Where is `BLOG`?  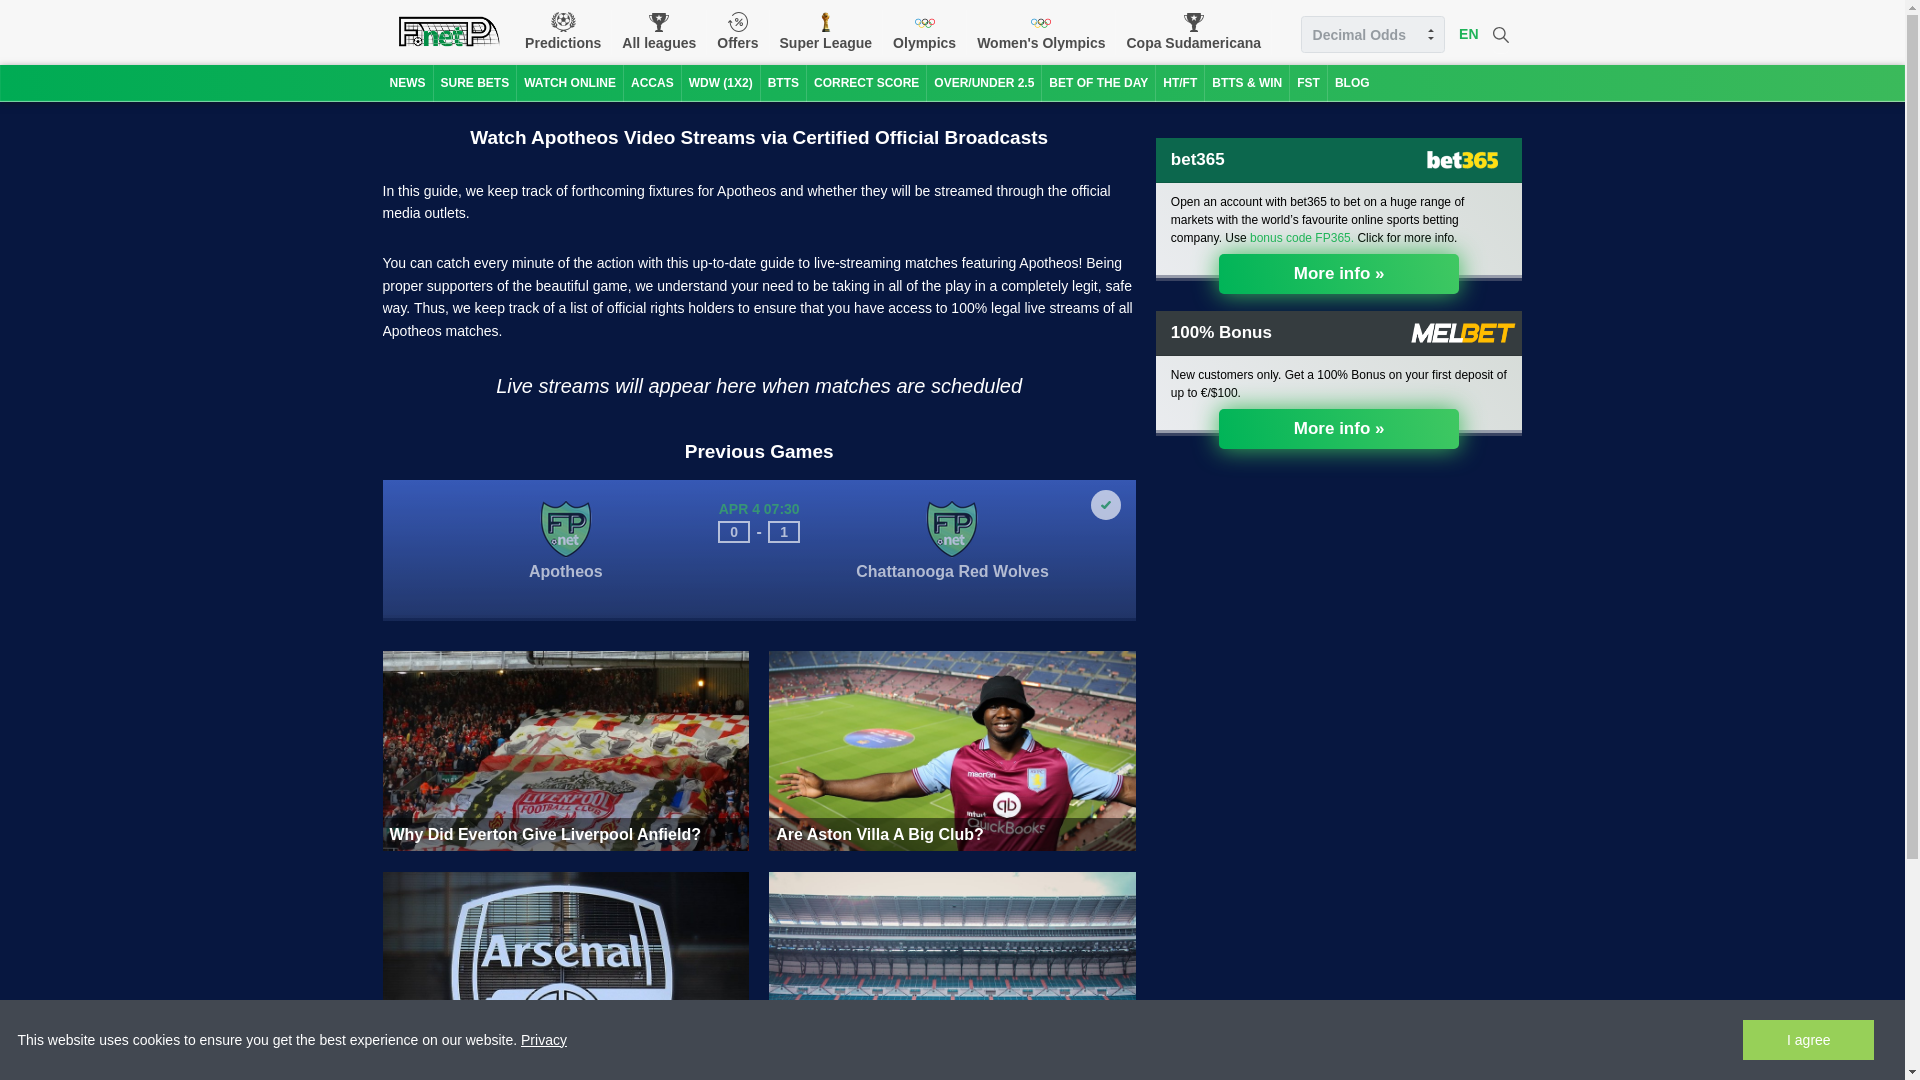
BLOG is located at coordinates (1352, 82).